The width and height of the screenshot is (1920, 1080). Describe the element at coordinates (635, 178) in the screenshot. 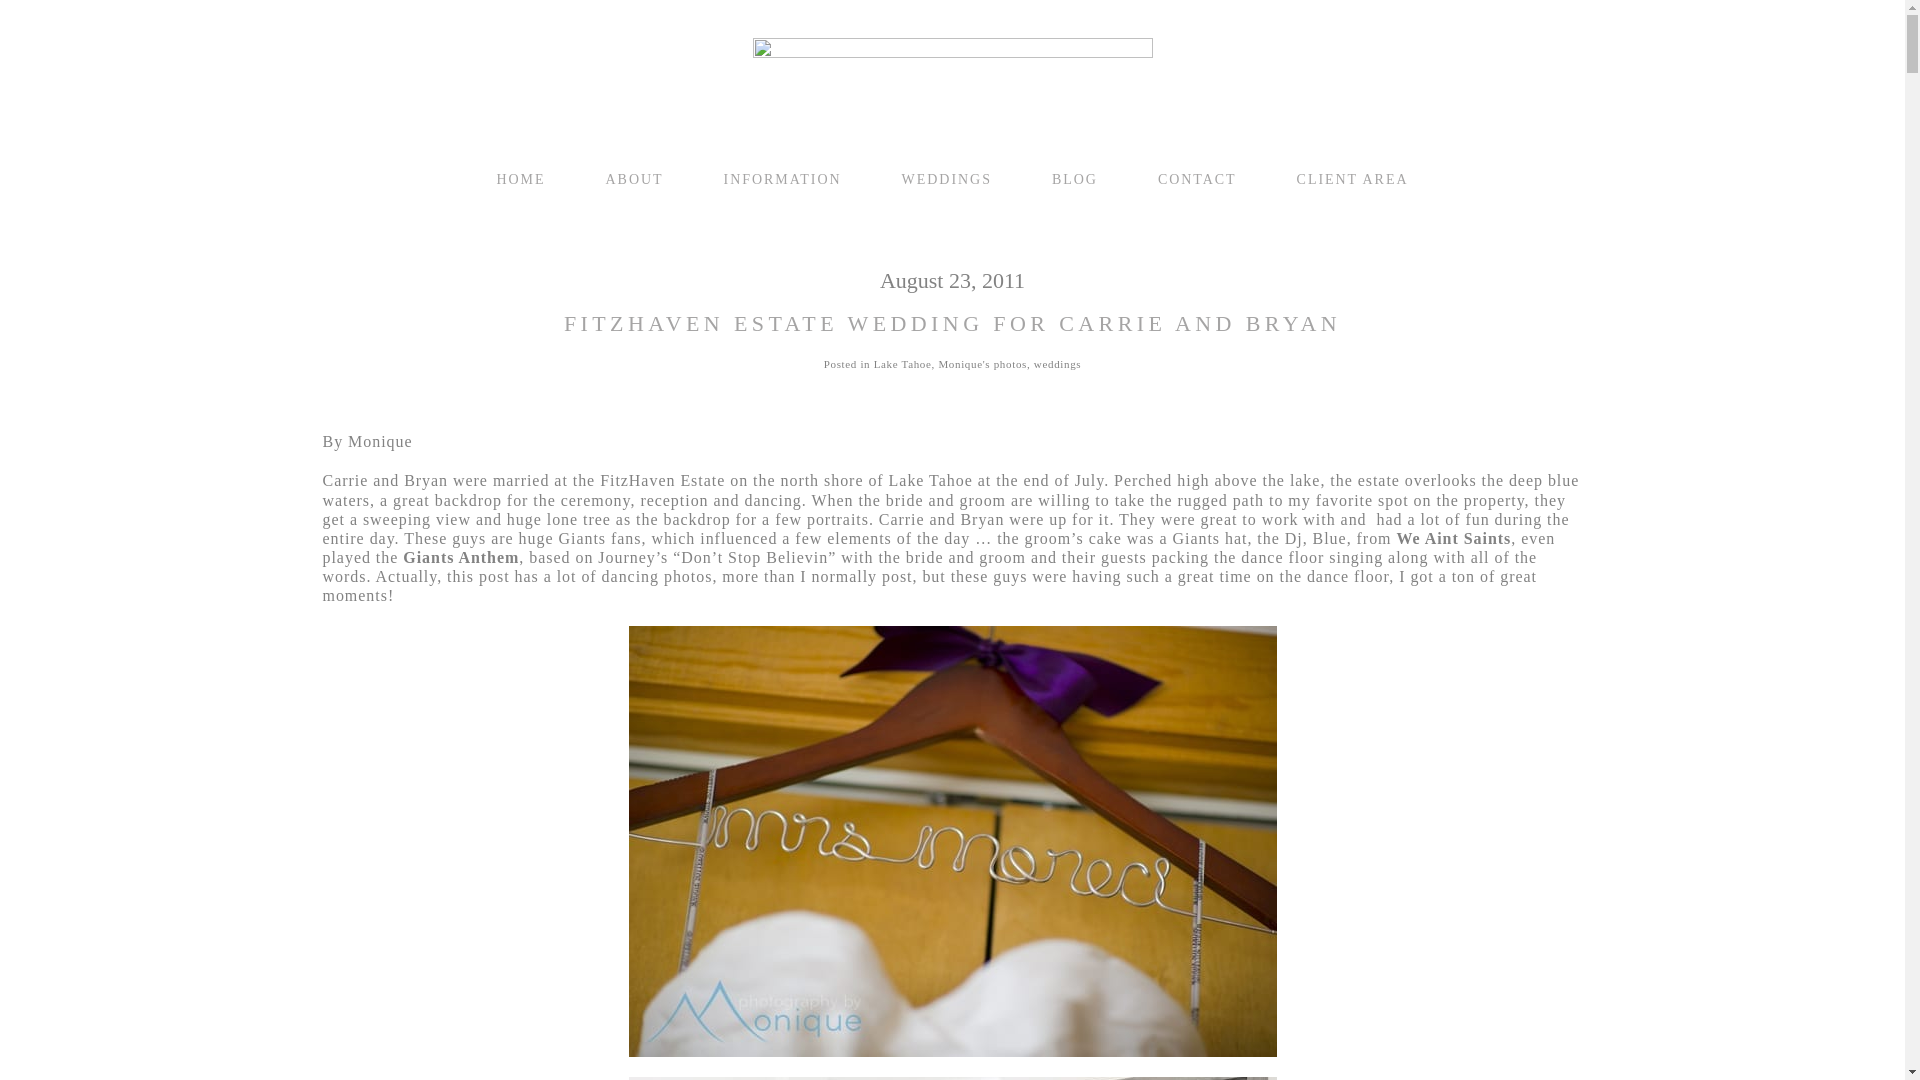

I see `ABOUT` at that location.